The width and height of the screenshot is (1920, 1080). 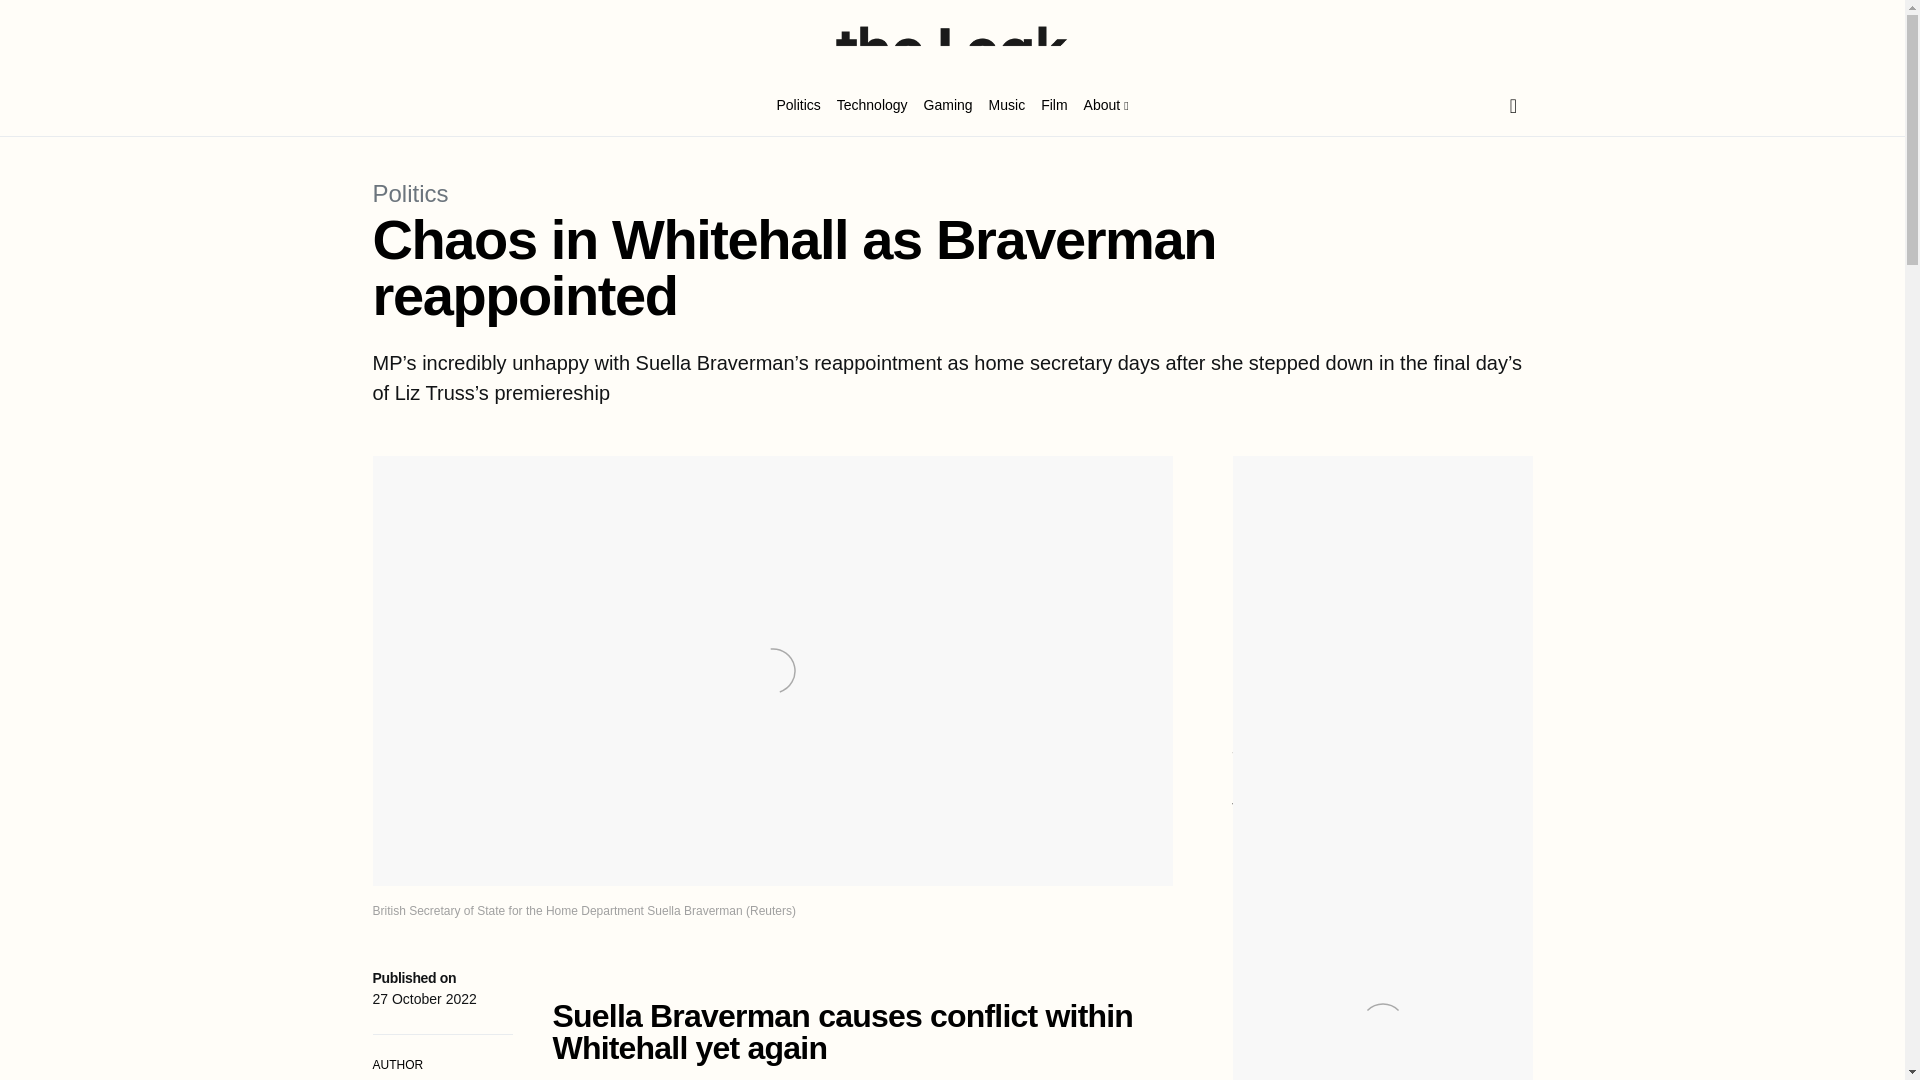 What do you see at coordinates (410, 194) in the screenshot?
I see `Politics` at bounding box center [410, 194].